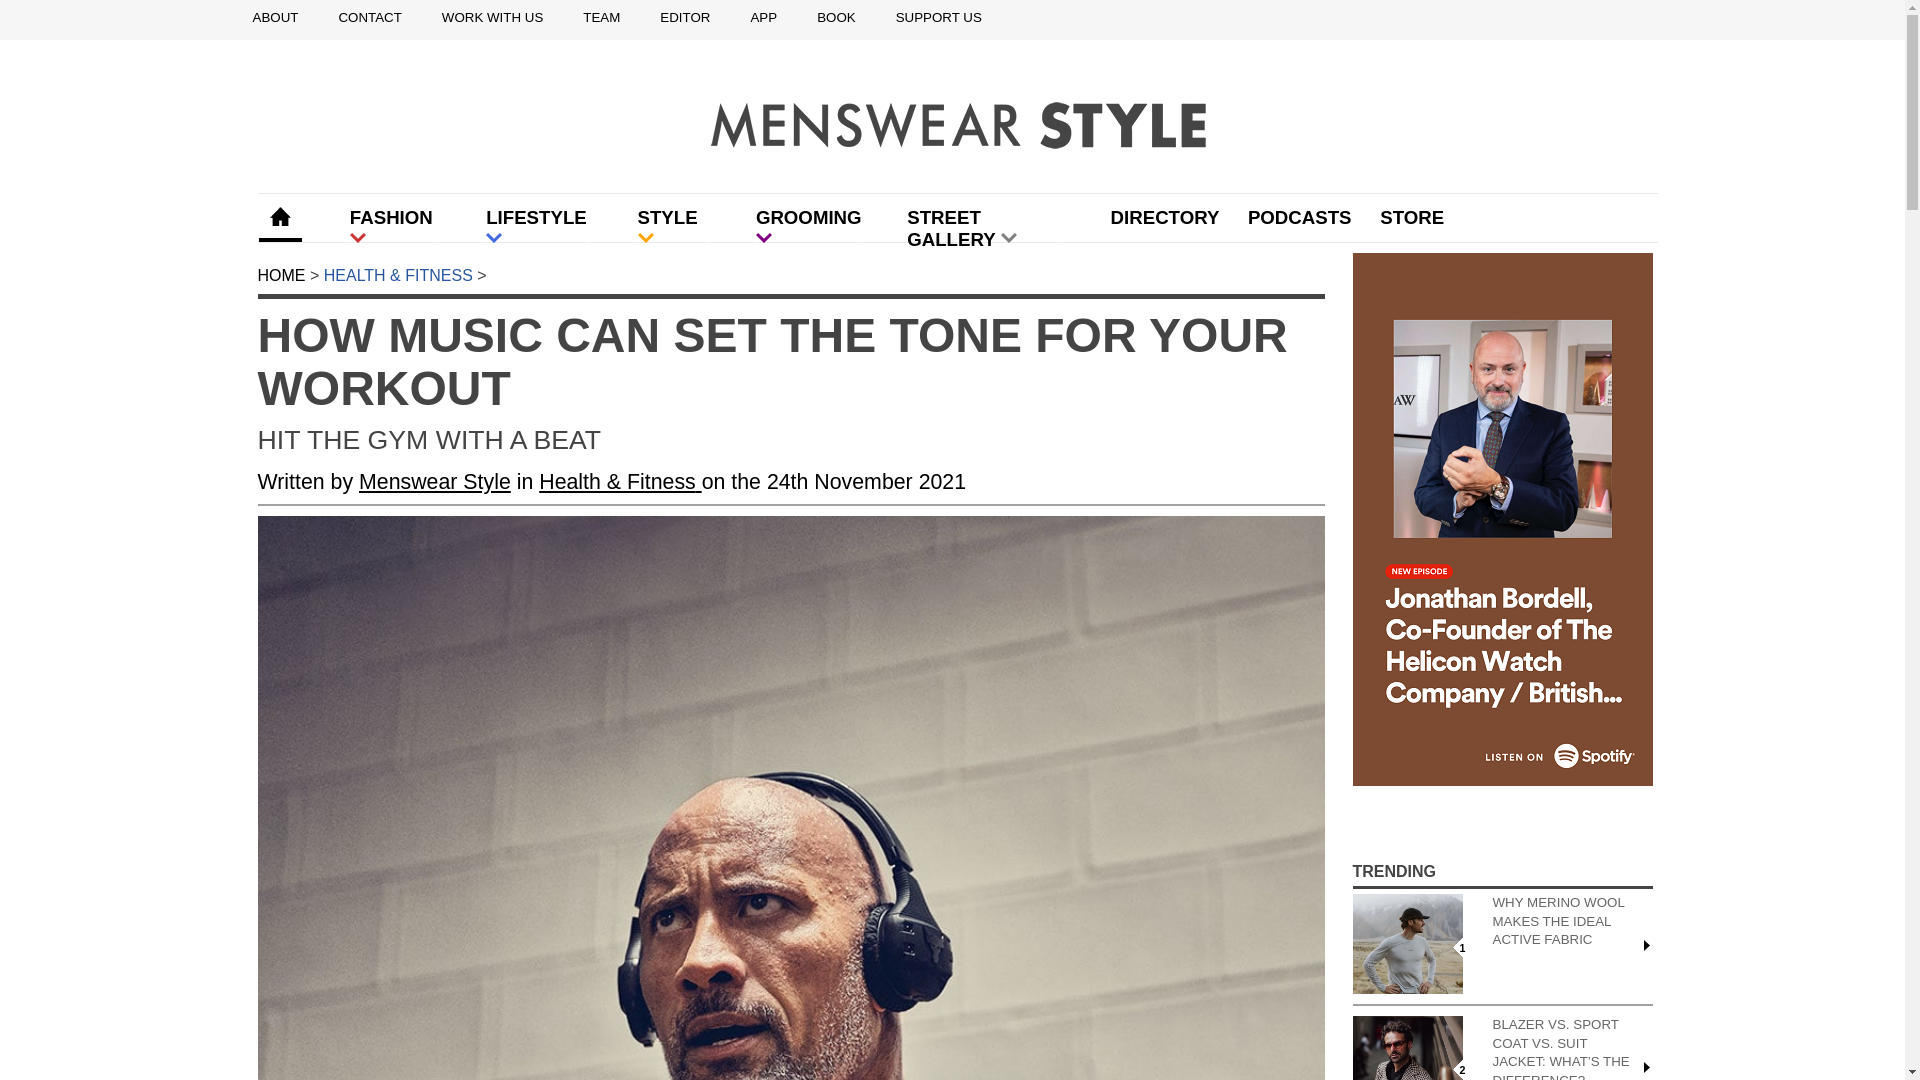 Image resolution: width=1920 pixels, height=1080 pixels. Describe the element at coordinates (492, 18) in the screenshot. I see `work with us` at that location.